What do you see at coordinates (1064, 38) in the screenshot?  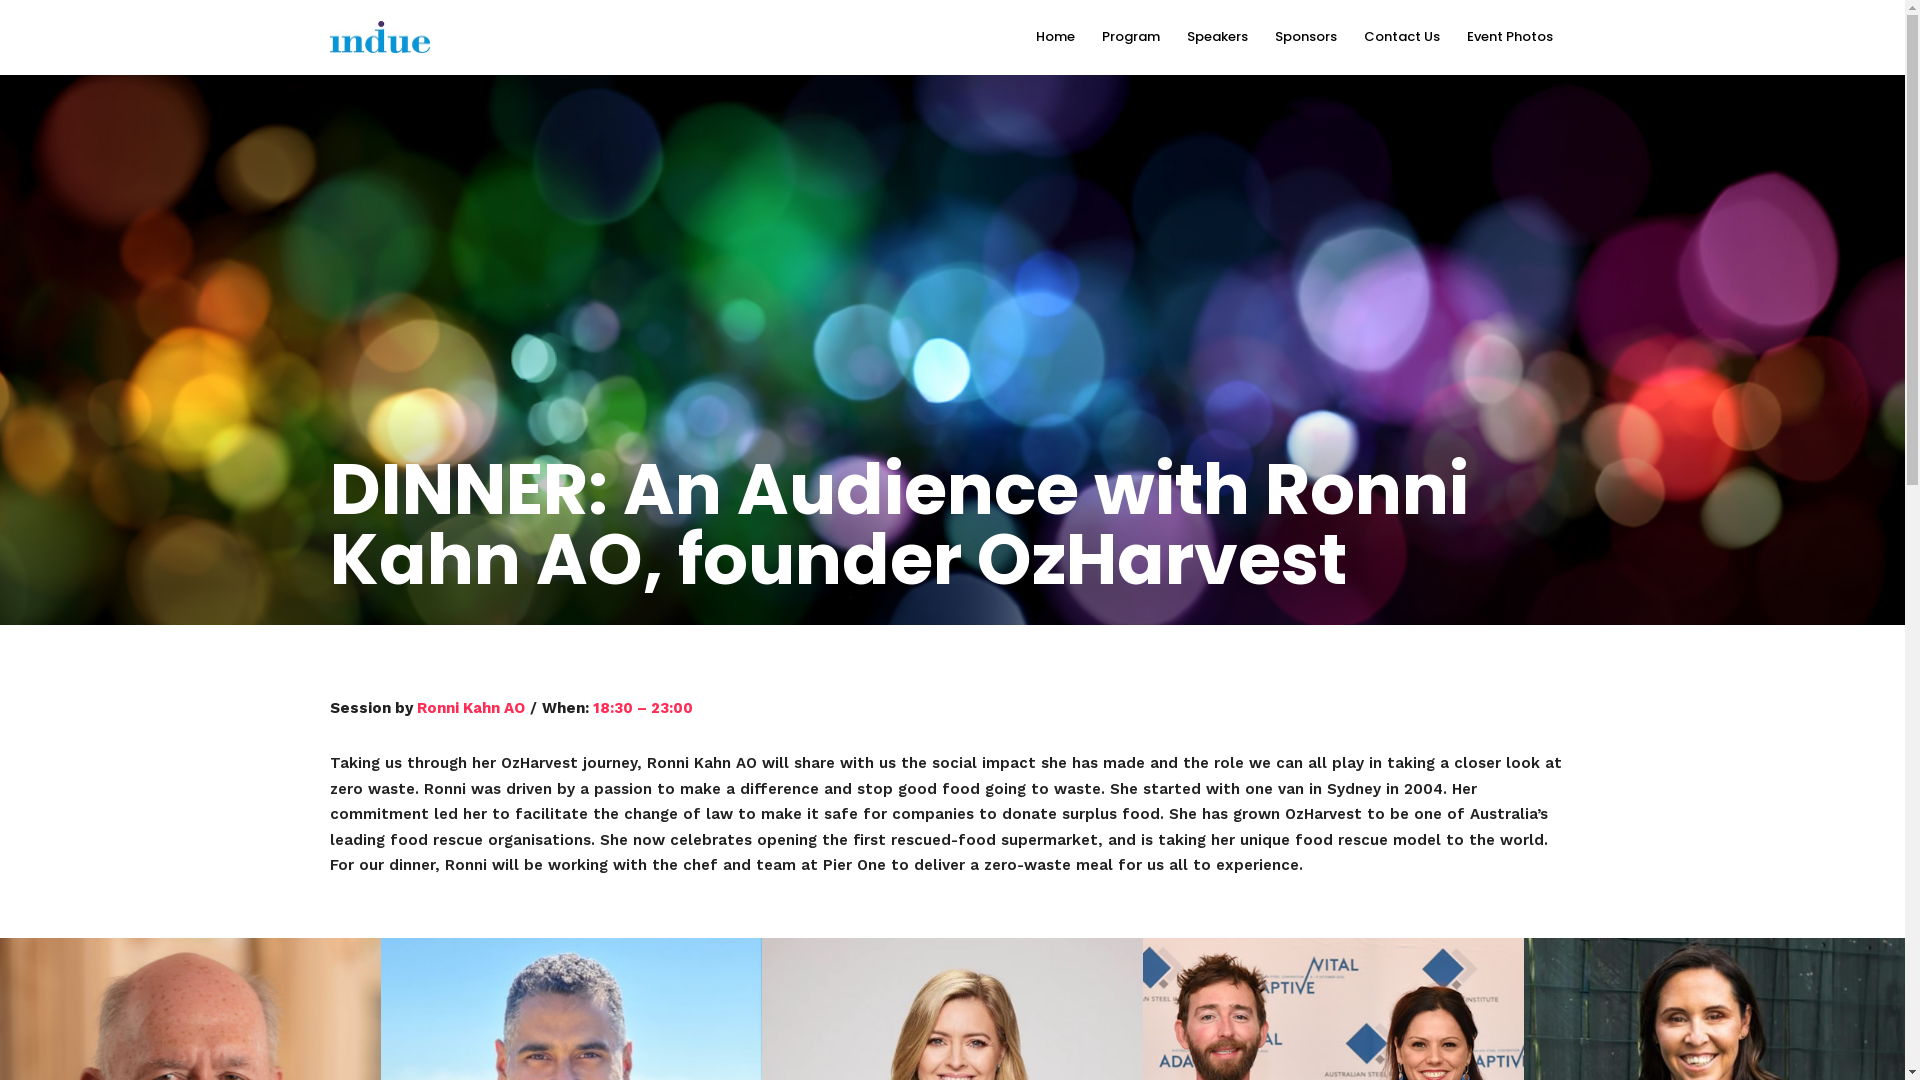 I see `Home` at bounding box center [1064, 38].